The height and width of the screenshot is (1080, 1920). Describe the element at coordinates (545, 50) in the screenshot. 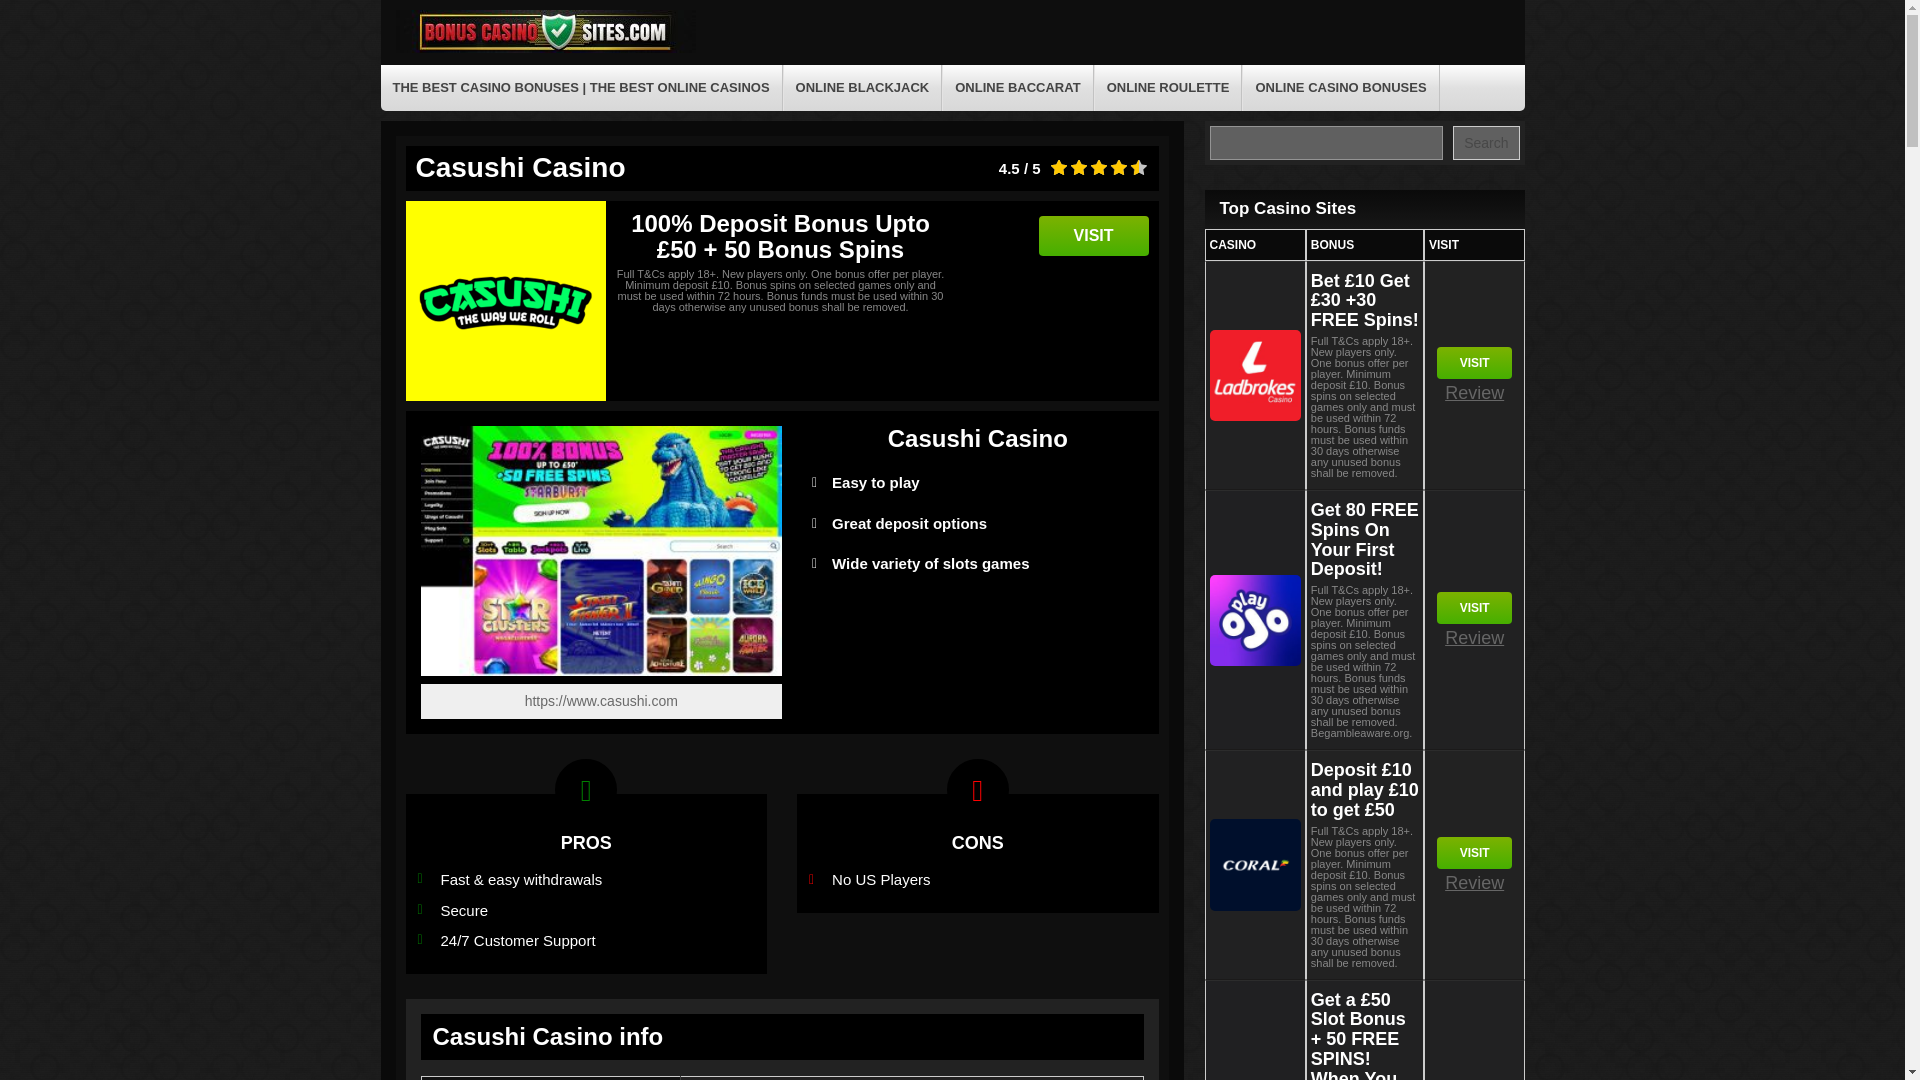

I see `bonuscasinossites.com` at that location.